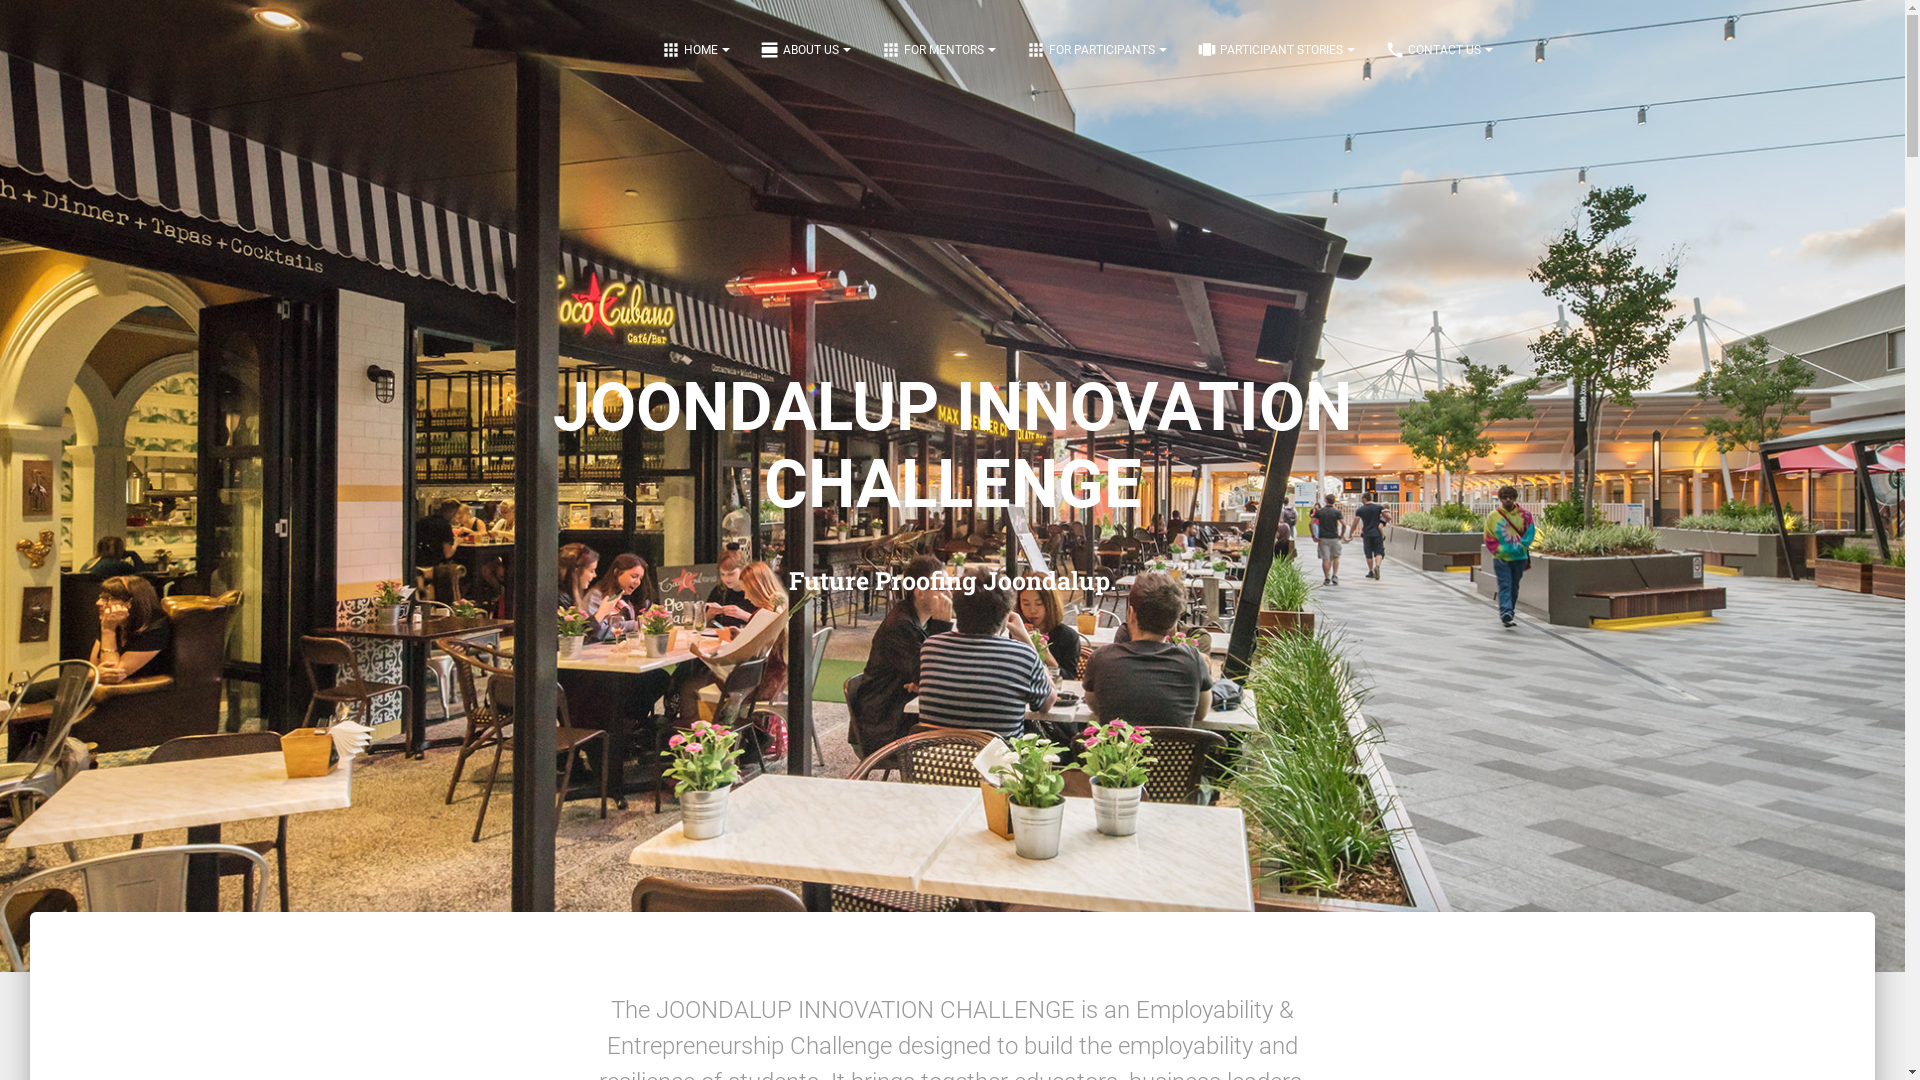 Image resolution: width=1920 pixels, height=1080 pixels. Describe the element at coordinates (804, 50) in the screenshot. I see `ABOUT US` at that location.